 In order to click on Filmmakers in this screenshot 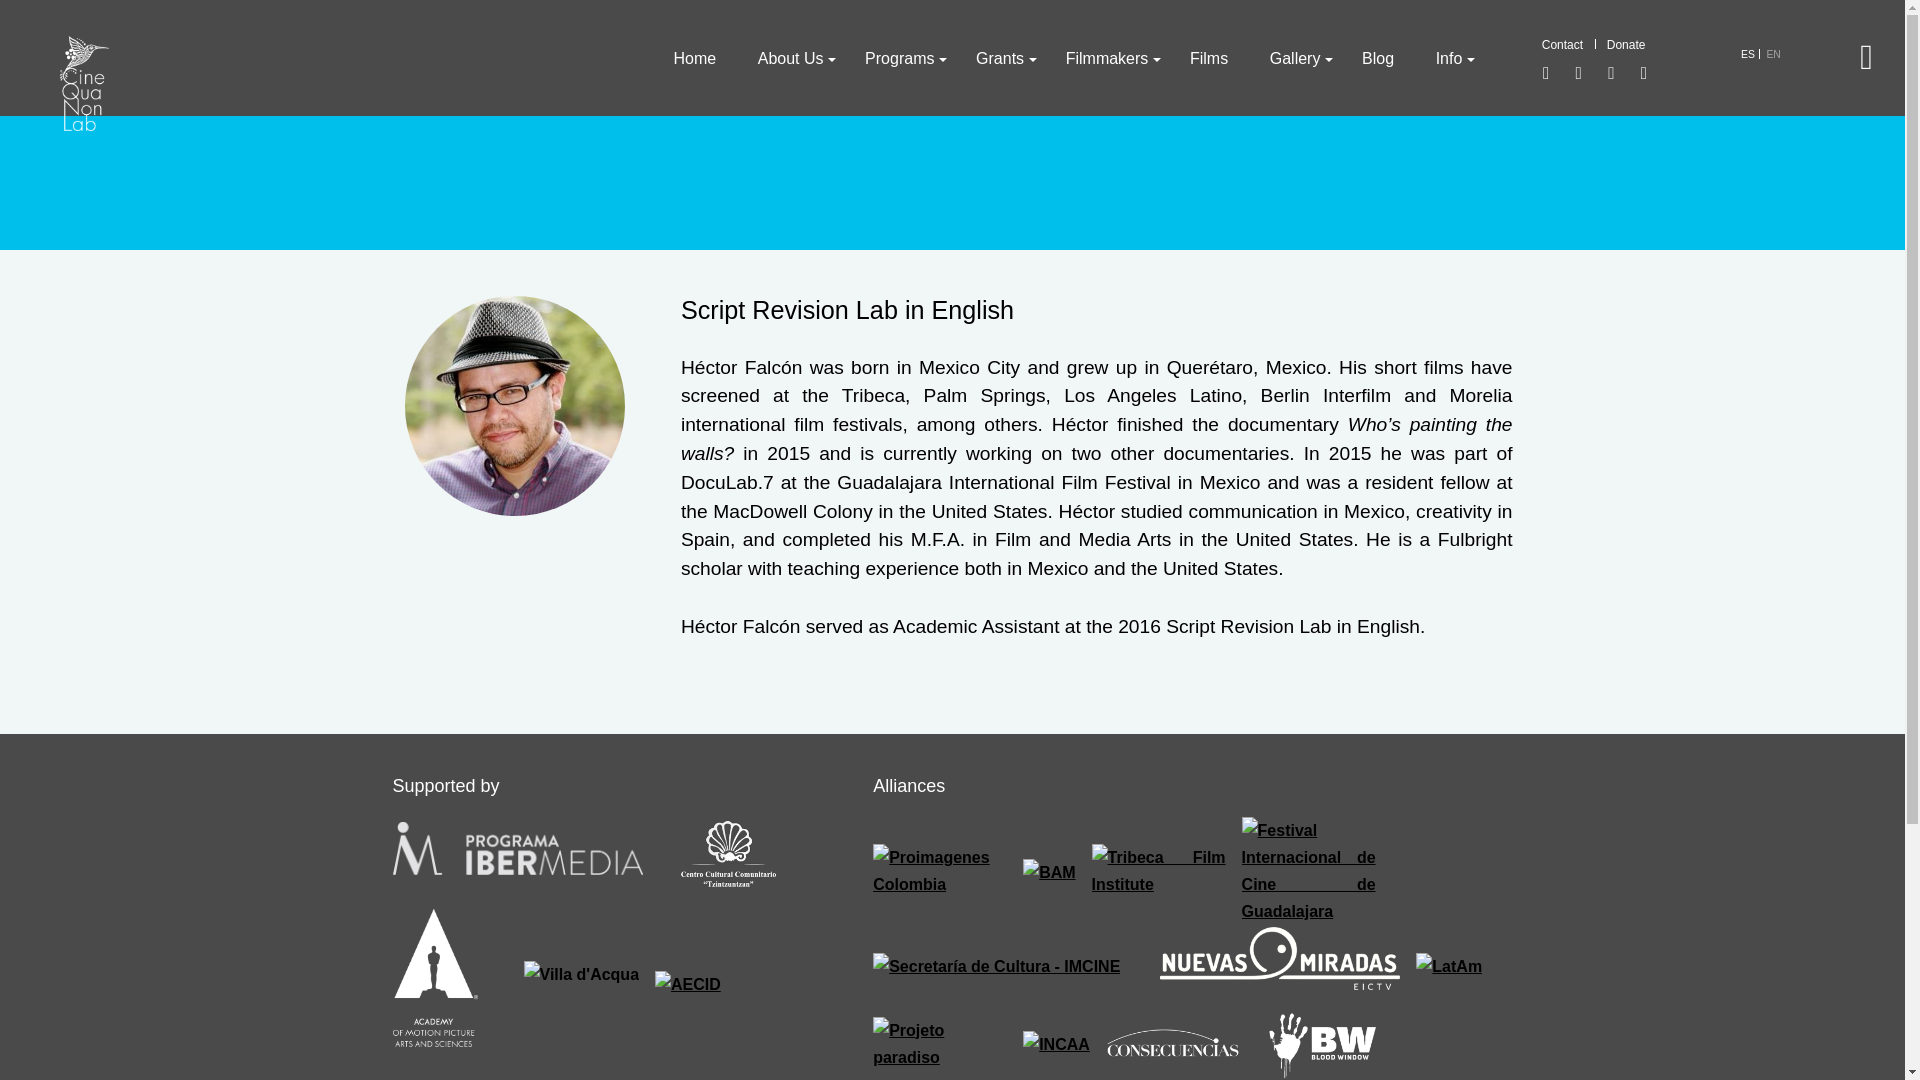, I will do `click(1106, 58)`.